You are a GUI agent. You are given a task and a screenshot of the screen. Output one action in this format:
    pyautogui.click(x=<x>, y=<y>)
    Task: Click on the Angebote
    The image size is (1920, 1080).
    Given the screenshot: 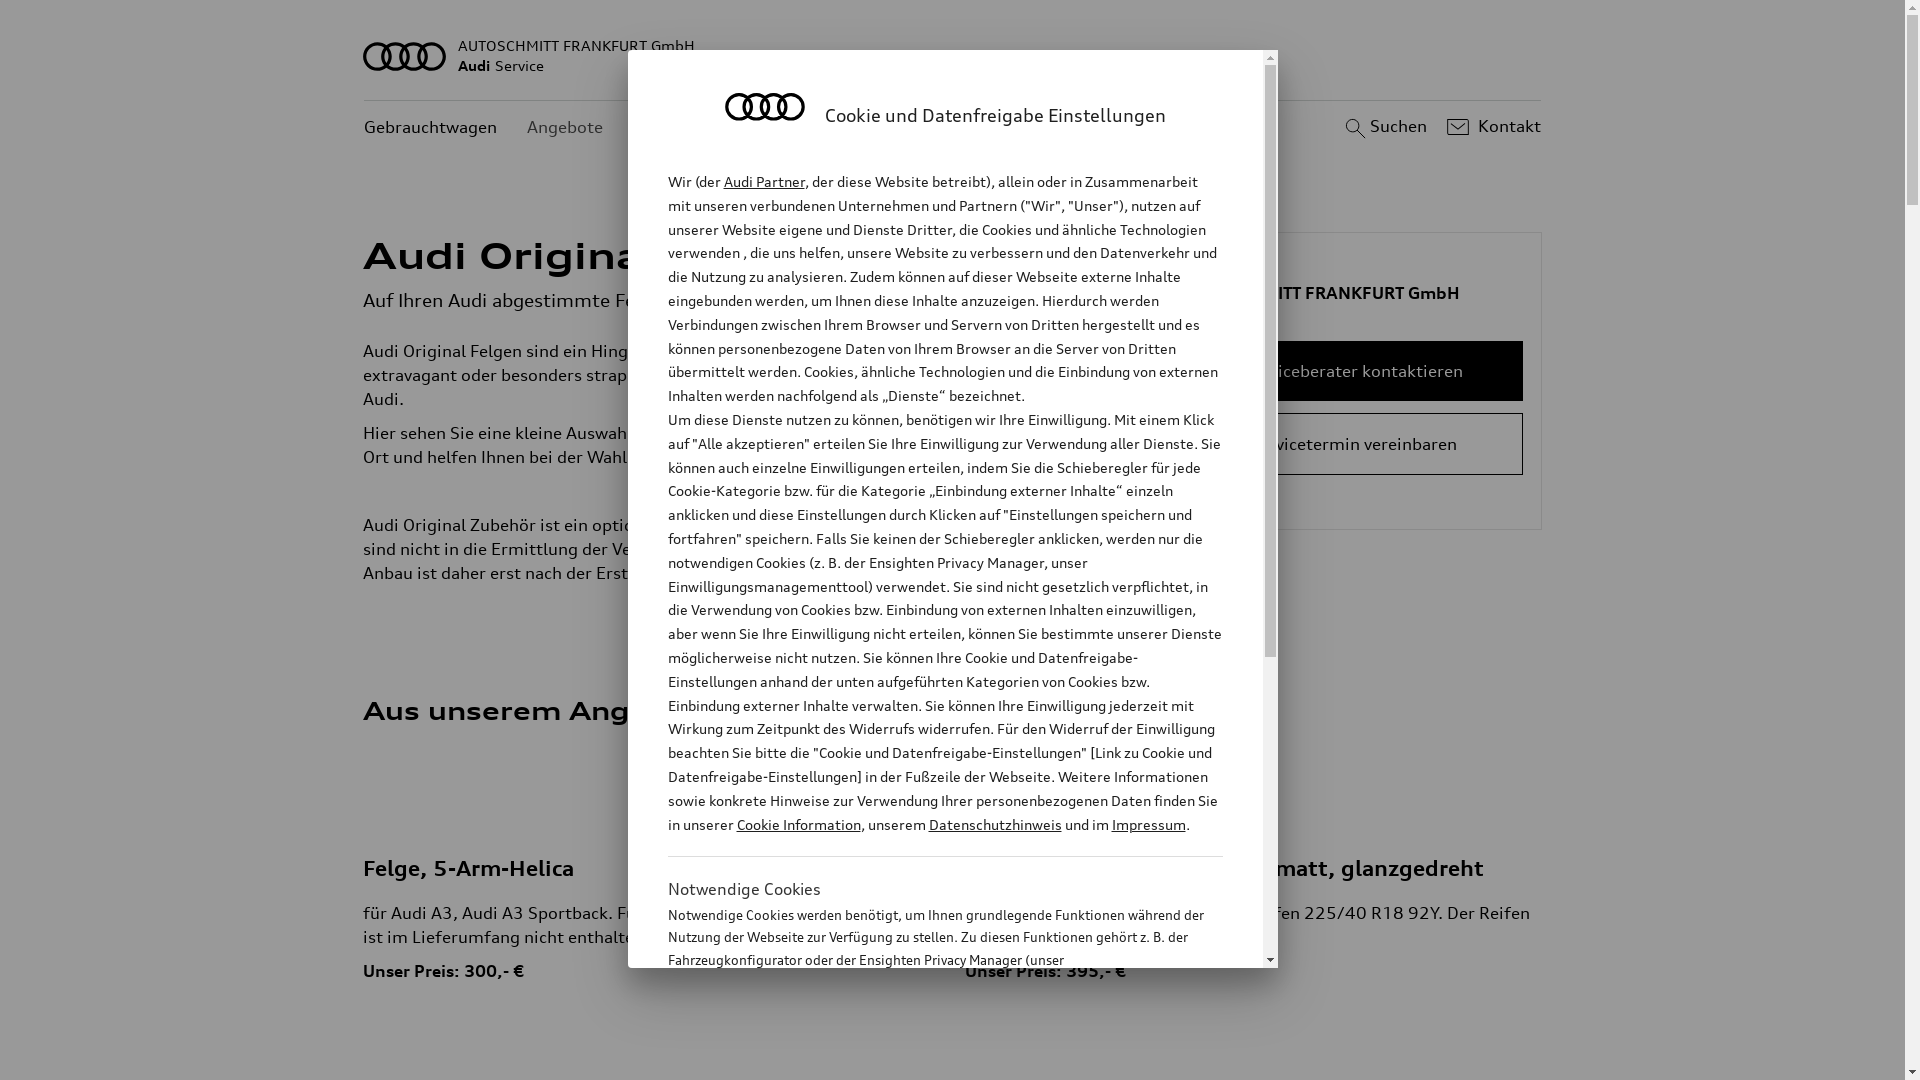 What is the action you would take?
    pyautogui.click(x=565, y=128)
    